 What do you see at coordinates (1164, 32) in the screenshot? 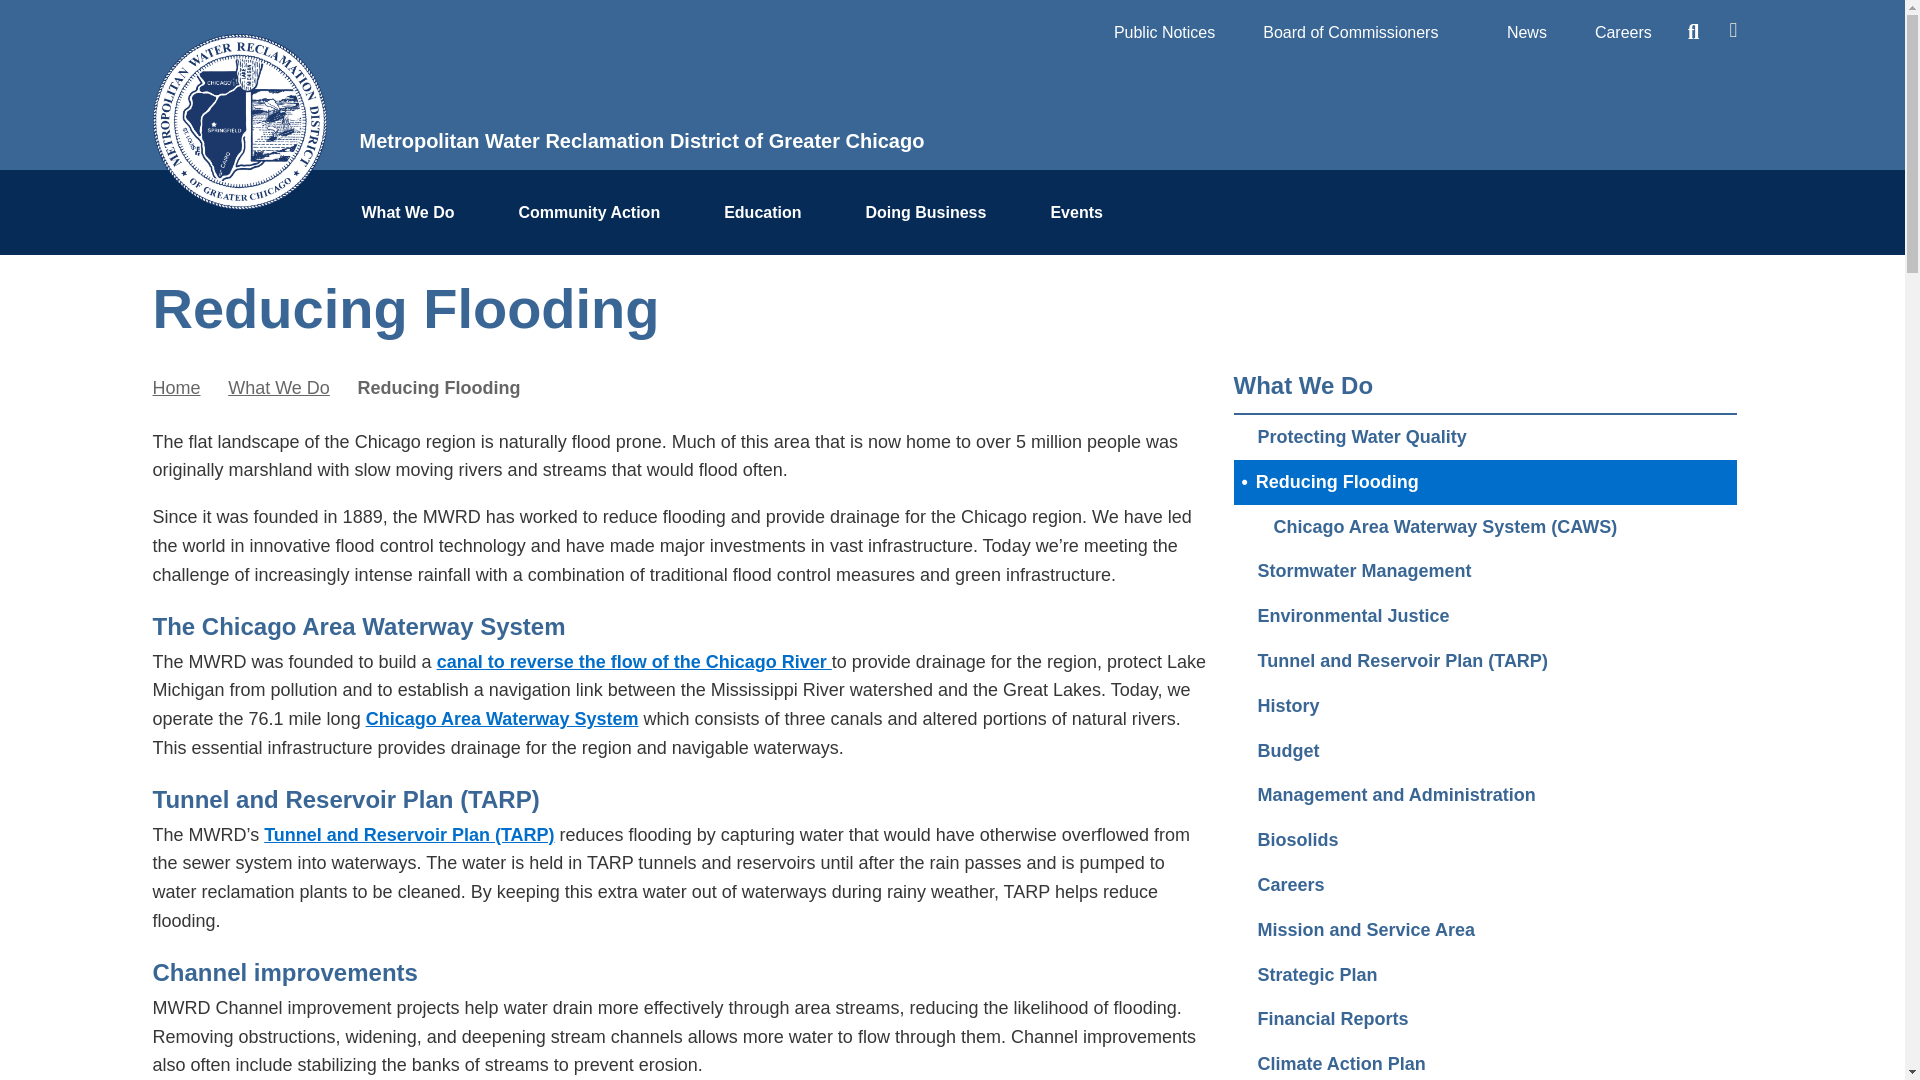
I see `Public Notices` at bounding box center [1164, 32].